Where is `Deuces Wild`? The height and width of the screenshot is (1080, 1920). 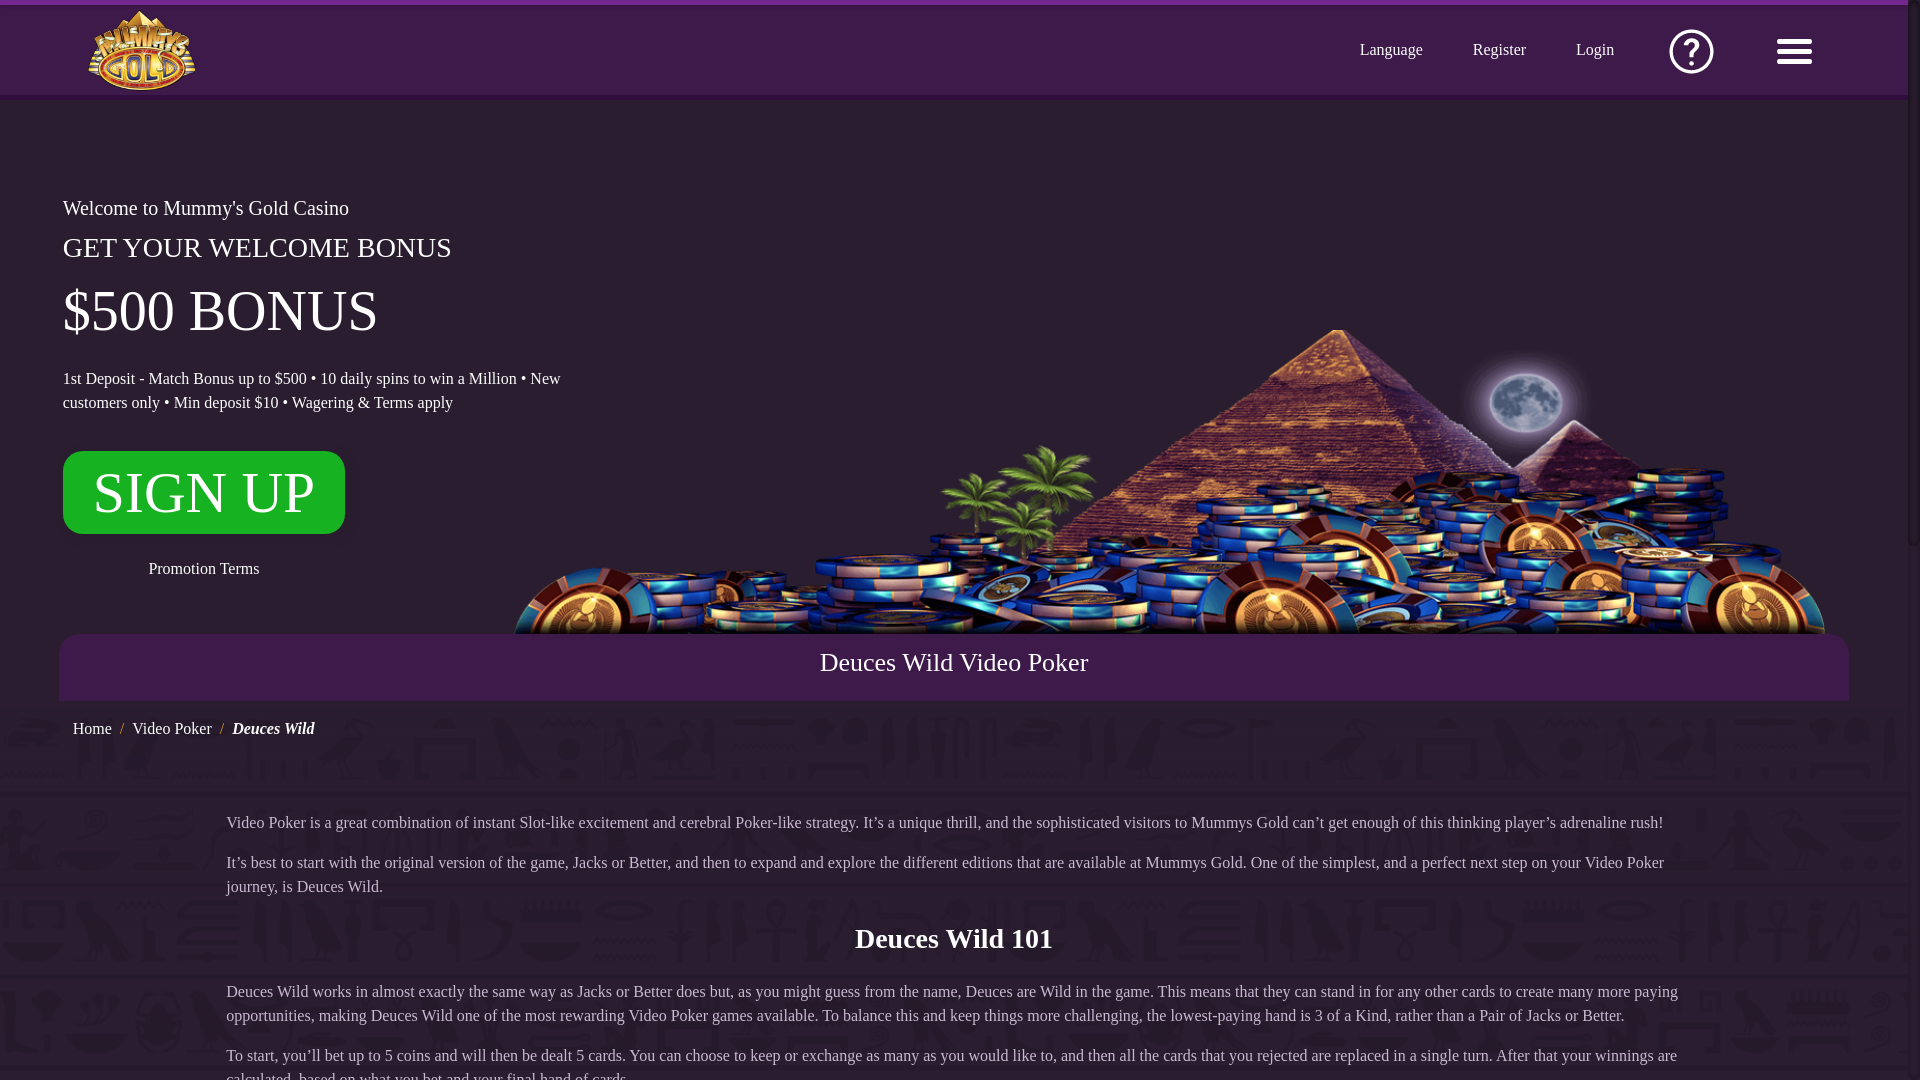 Deuces Wild is located at coordinates (273, 728).